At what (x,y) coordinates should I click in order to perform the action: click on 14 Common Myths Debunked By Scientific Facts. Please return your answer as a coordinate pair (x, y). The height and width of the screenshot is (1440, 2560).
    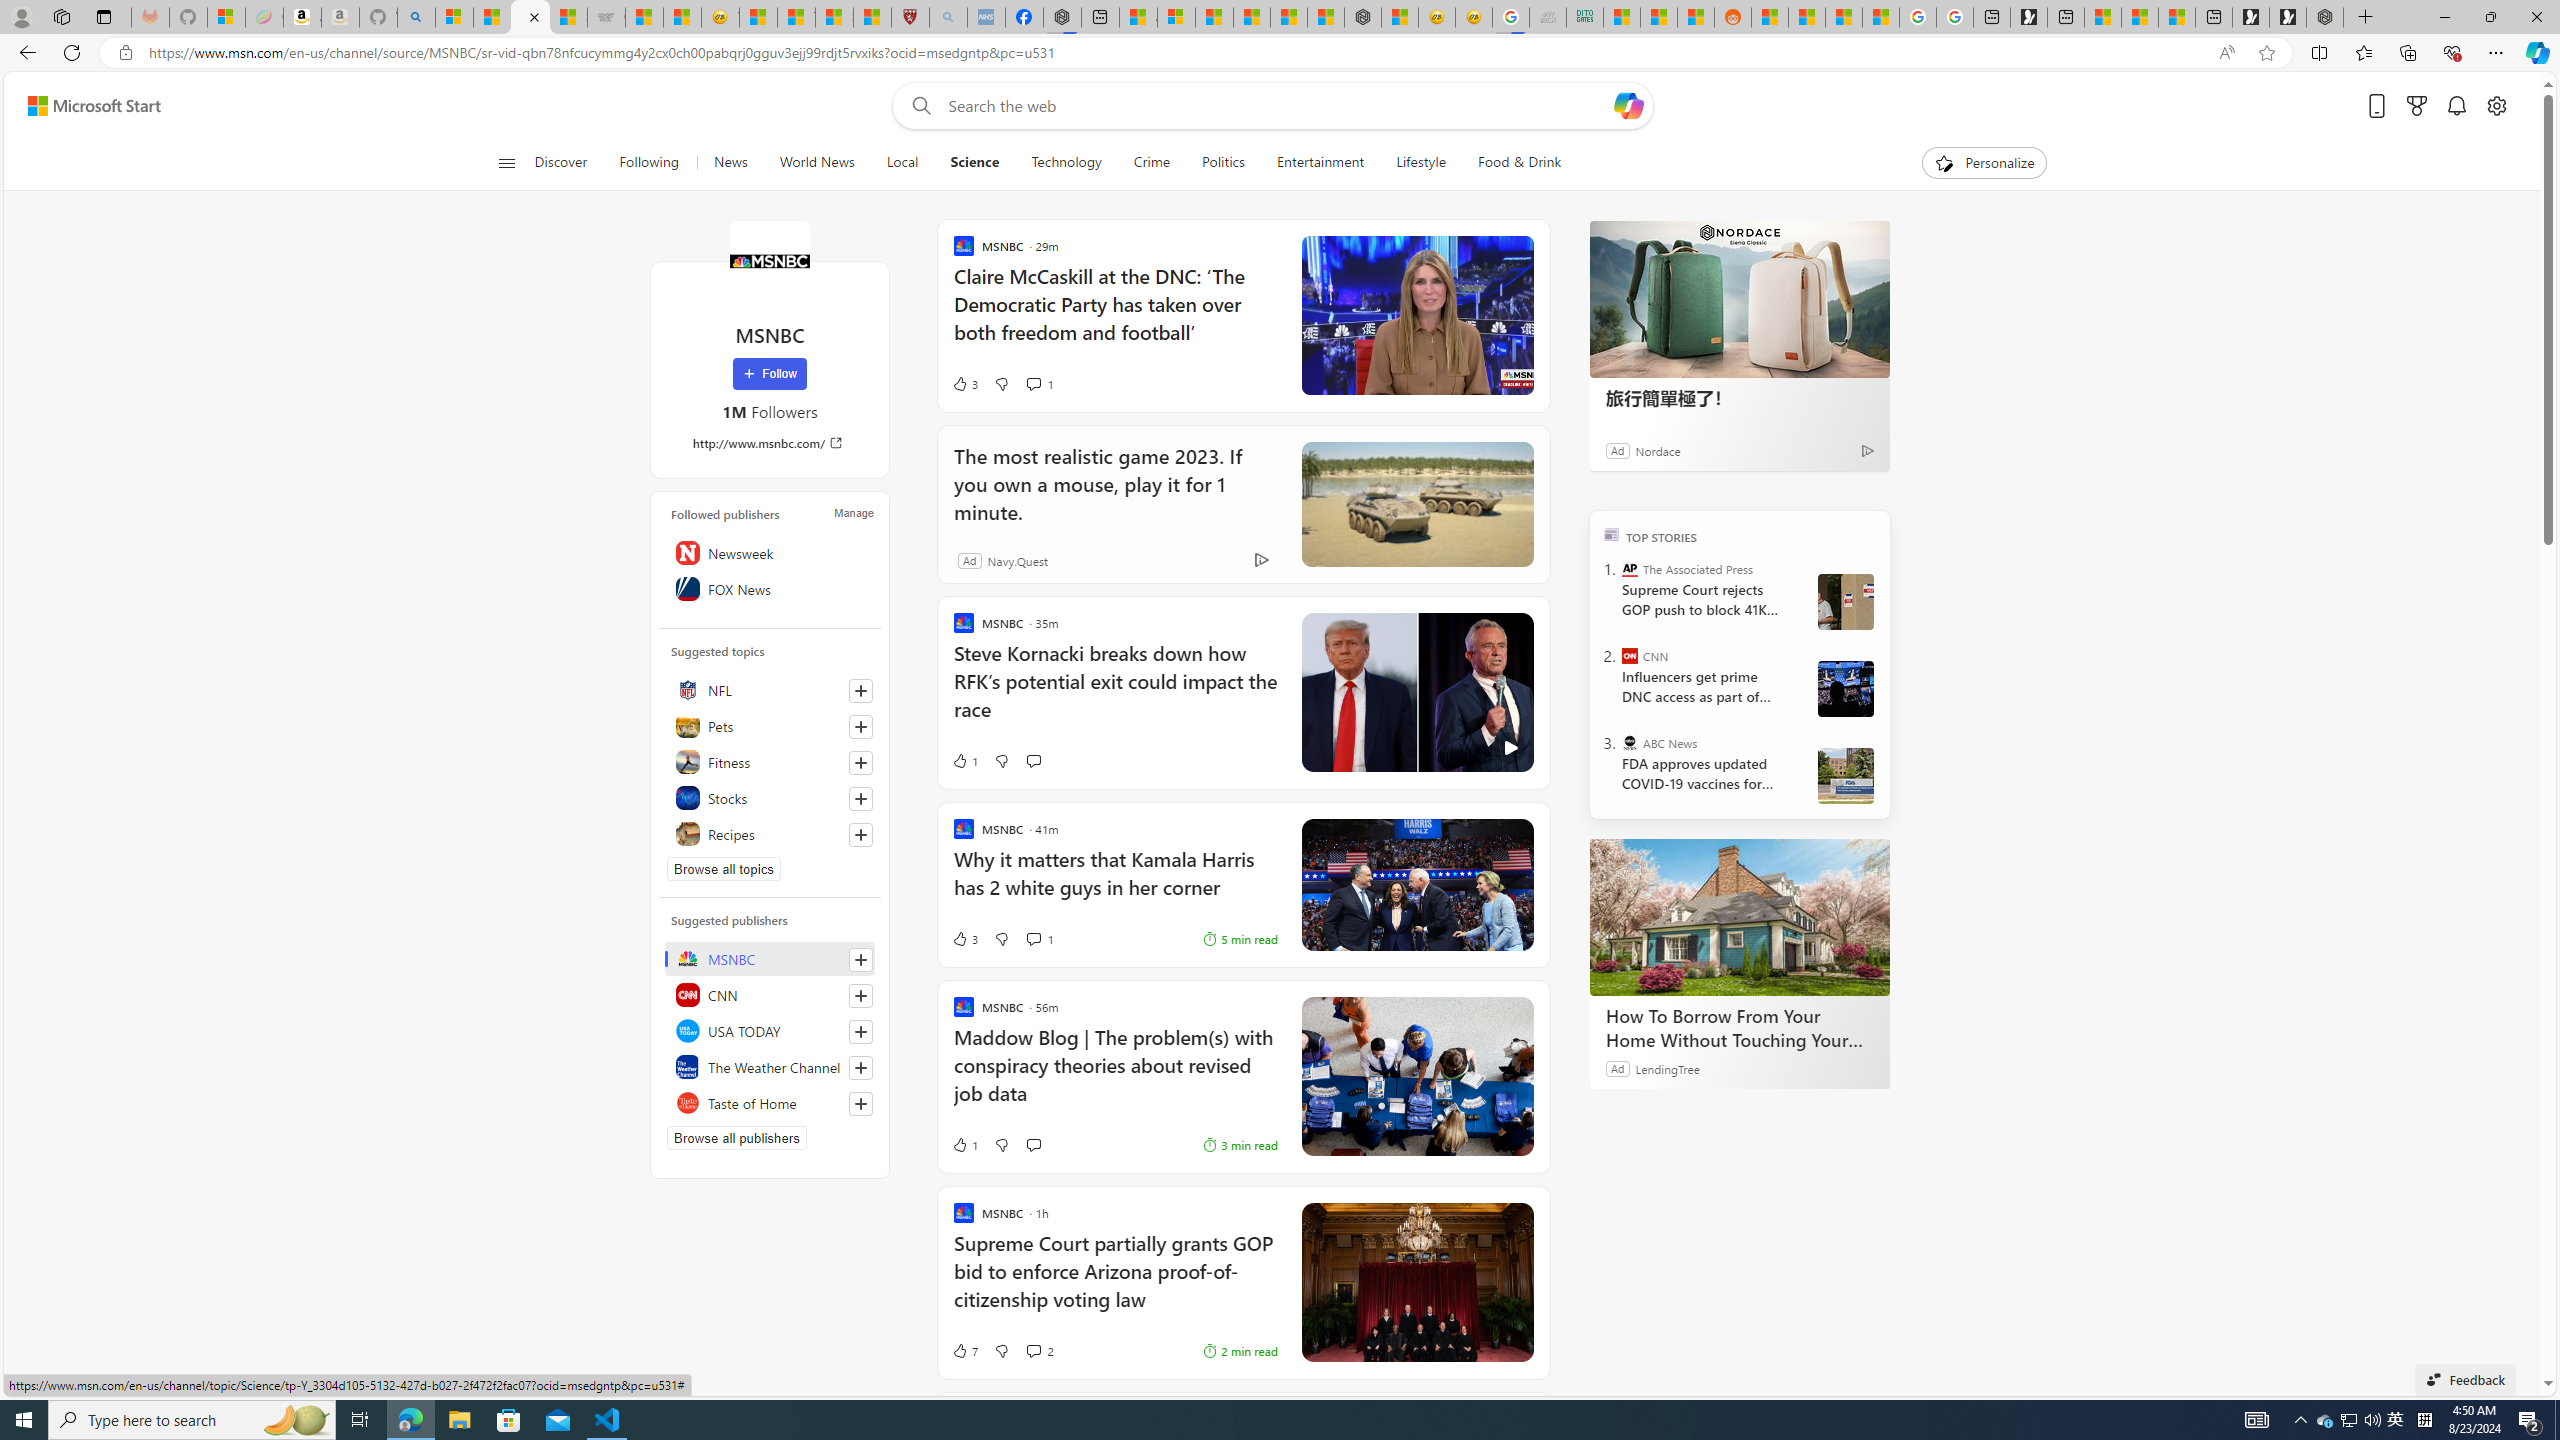
    Looking at the image, I should click on (1288, 17).